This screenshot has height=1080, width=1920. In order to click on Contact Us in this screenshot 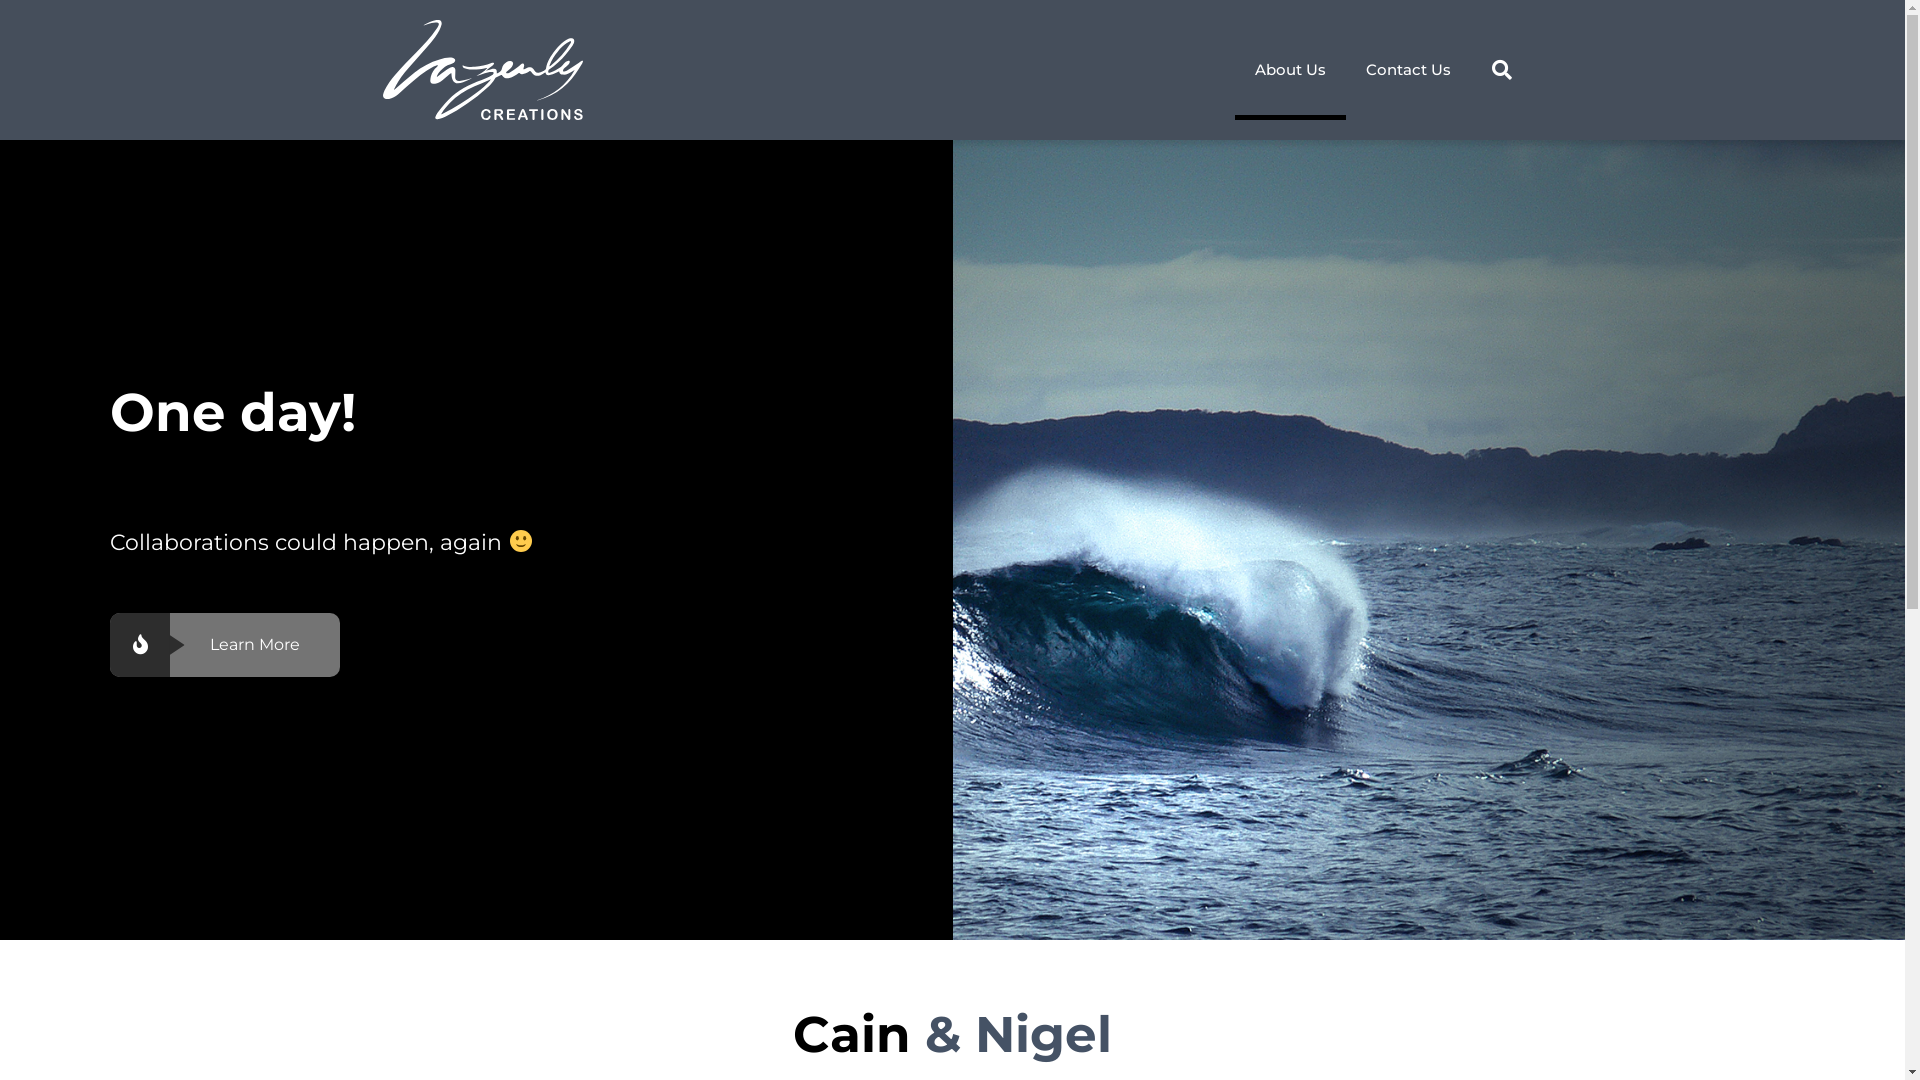, I will do `click(1408, 70)`.